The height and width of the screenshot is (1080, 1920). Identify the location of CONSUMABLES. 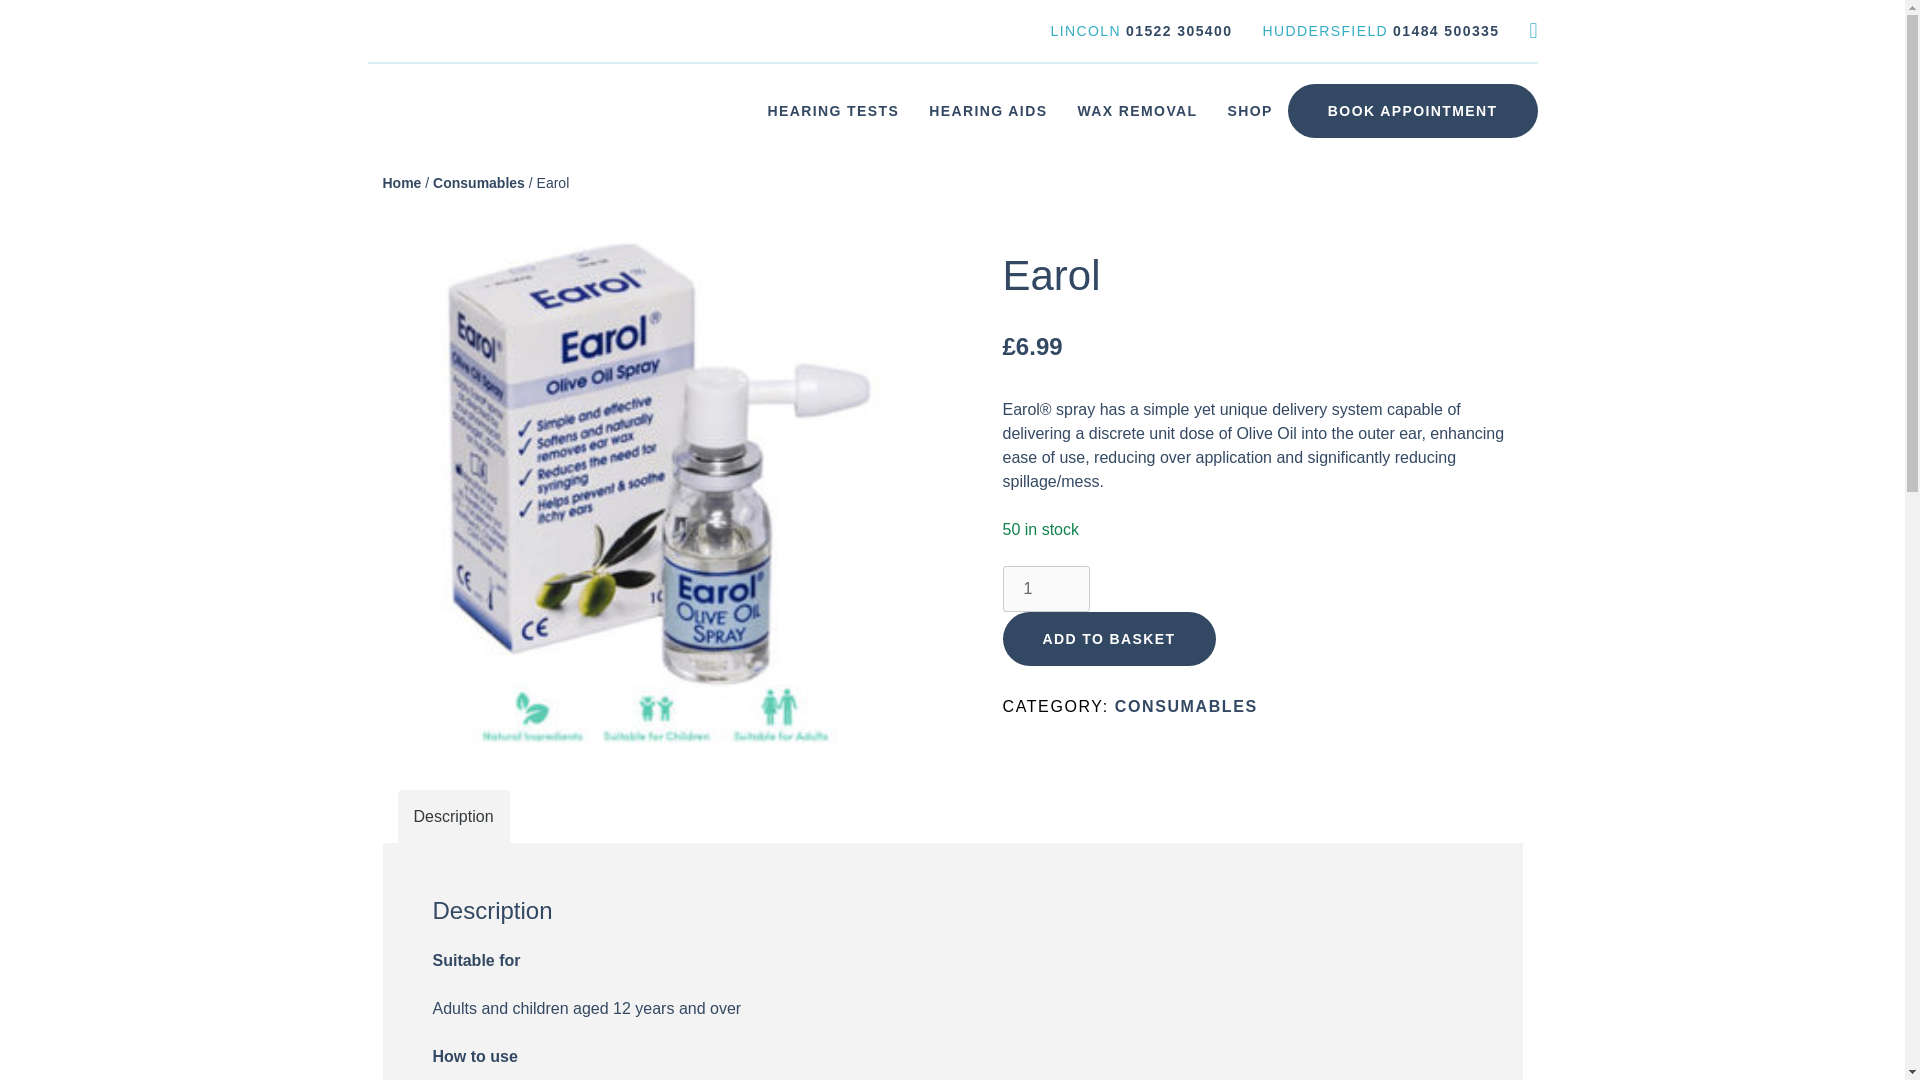
(1186, 706).